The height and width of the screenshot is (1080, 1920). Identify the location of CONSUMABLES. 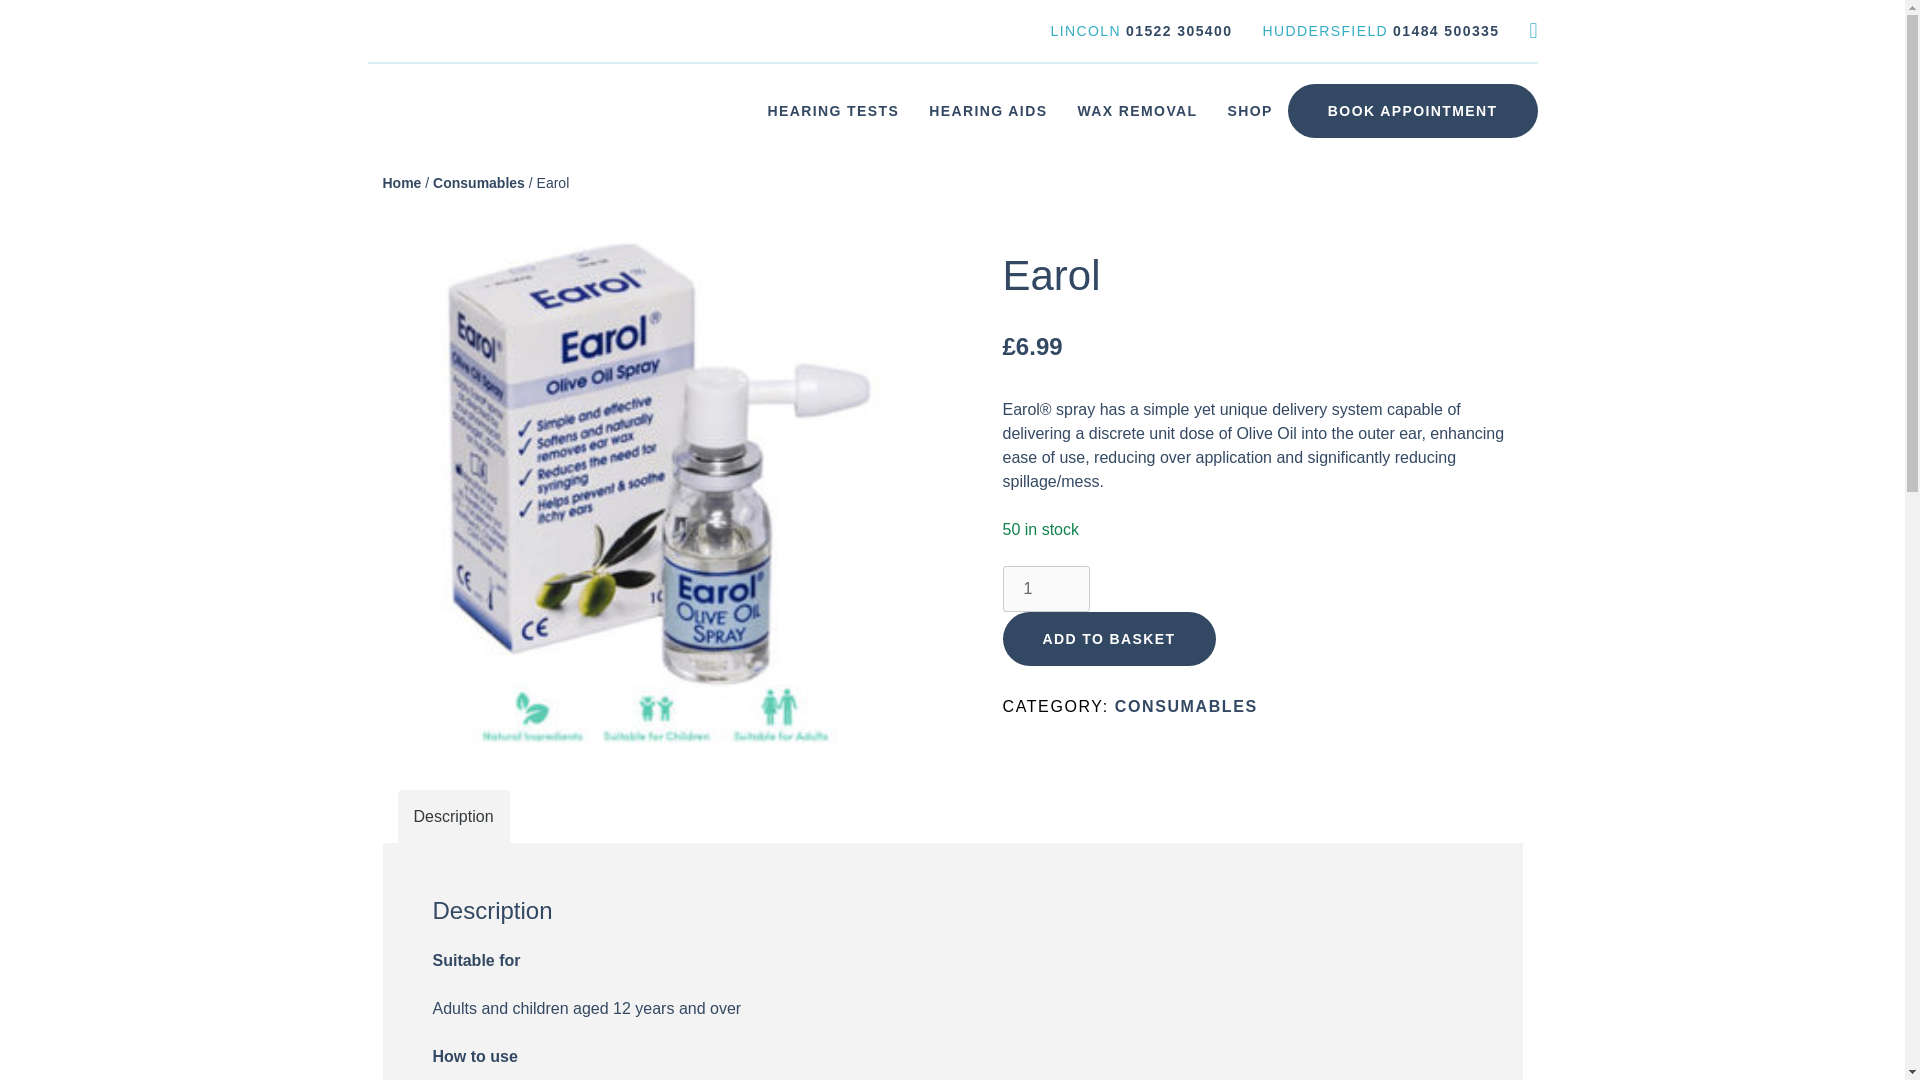
(1186, 706).